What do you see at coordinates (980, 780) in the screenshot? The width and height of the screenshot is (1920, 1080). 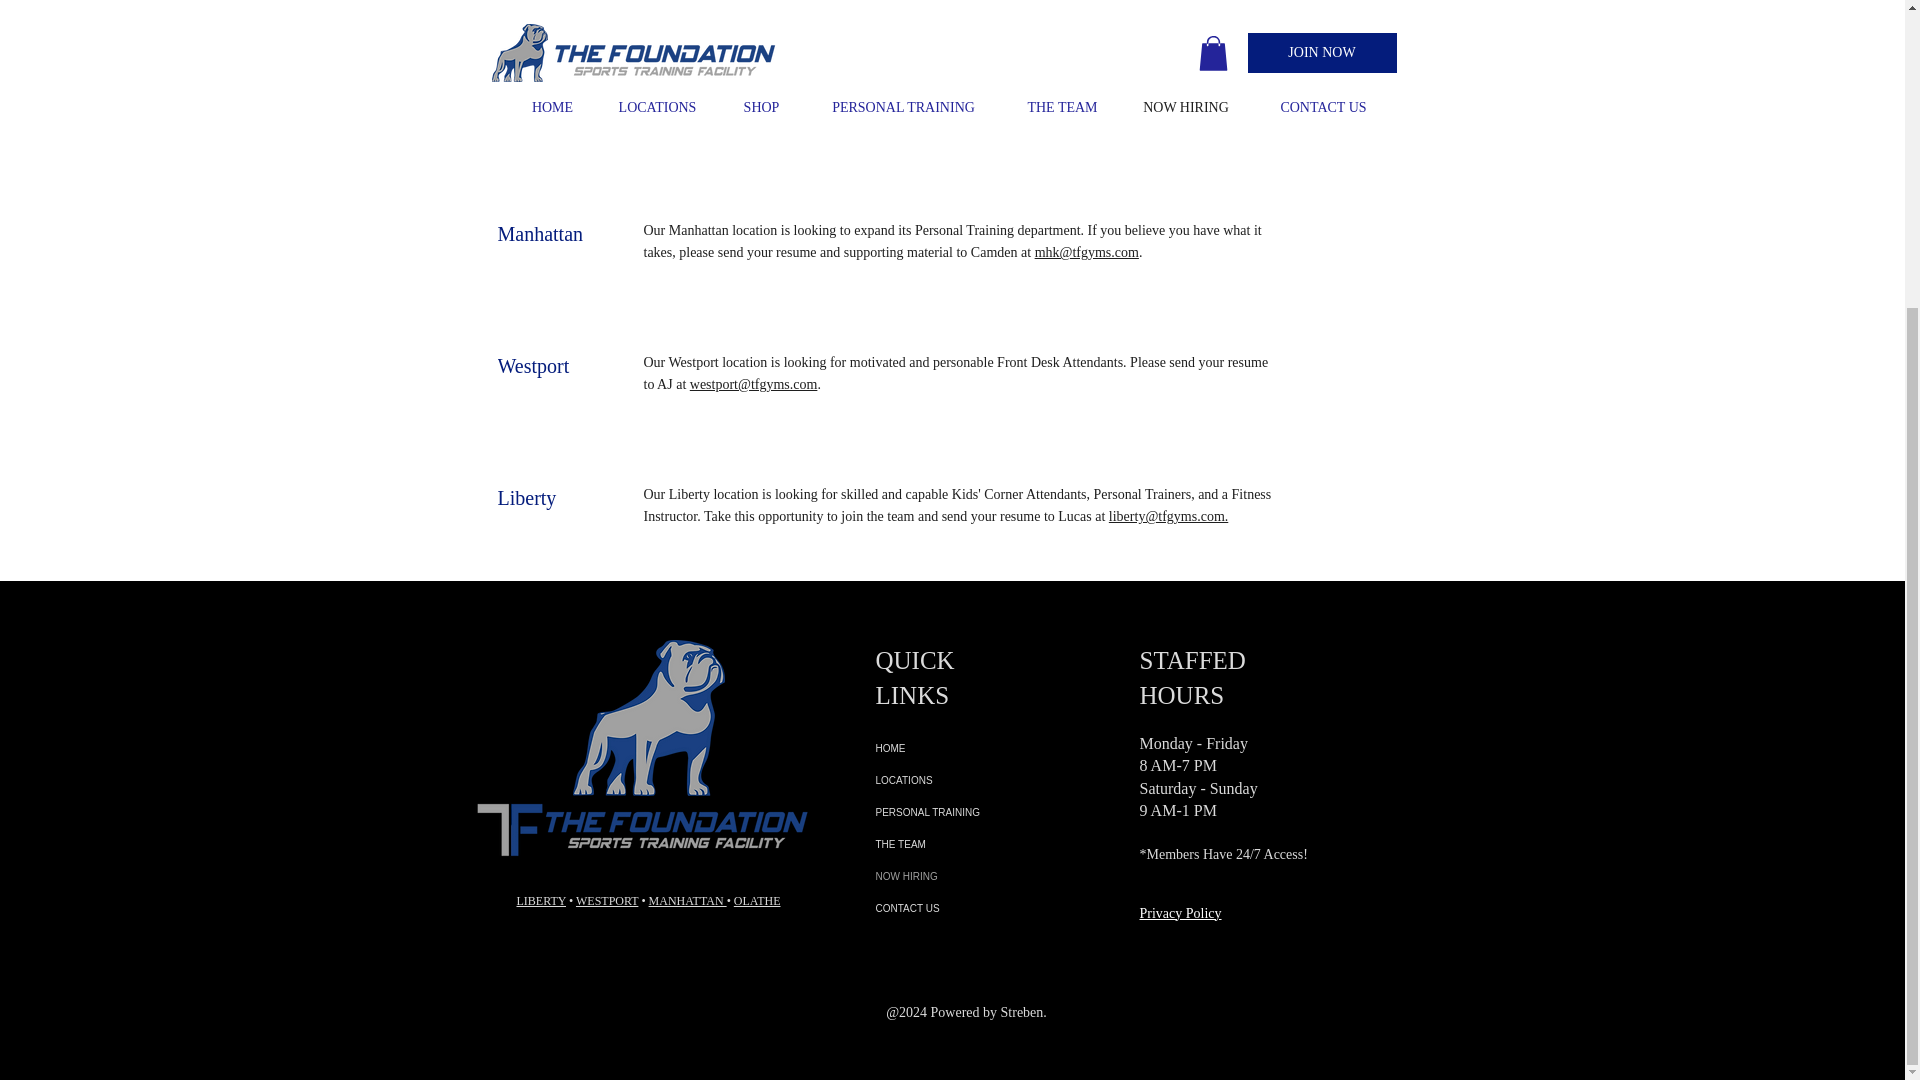 I see `LOCATIONS` at bounding box center [980, 780].